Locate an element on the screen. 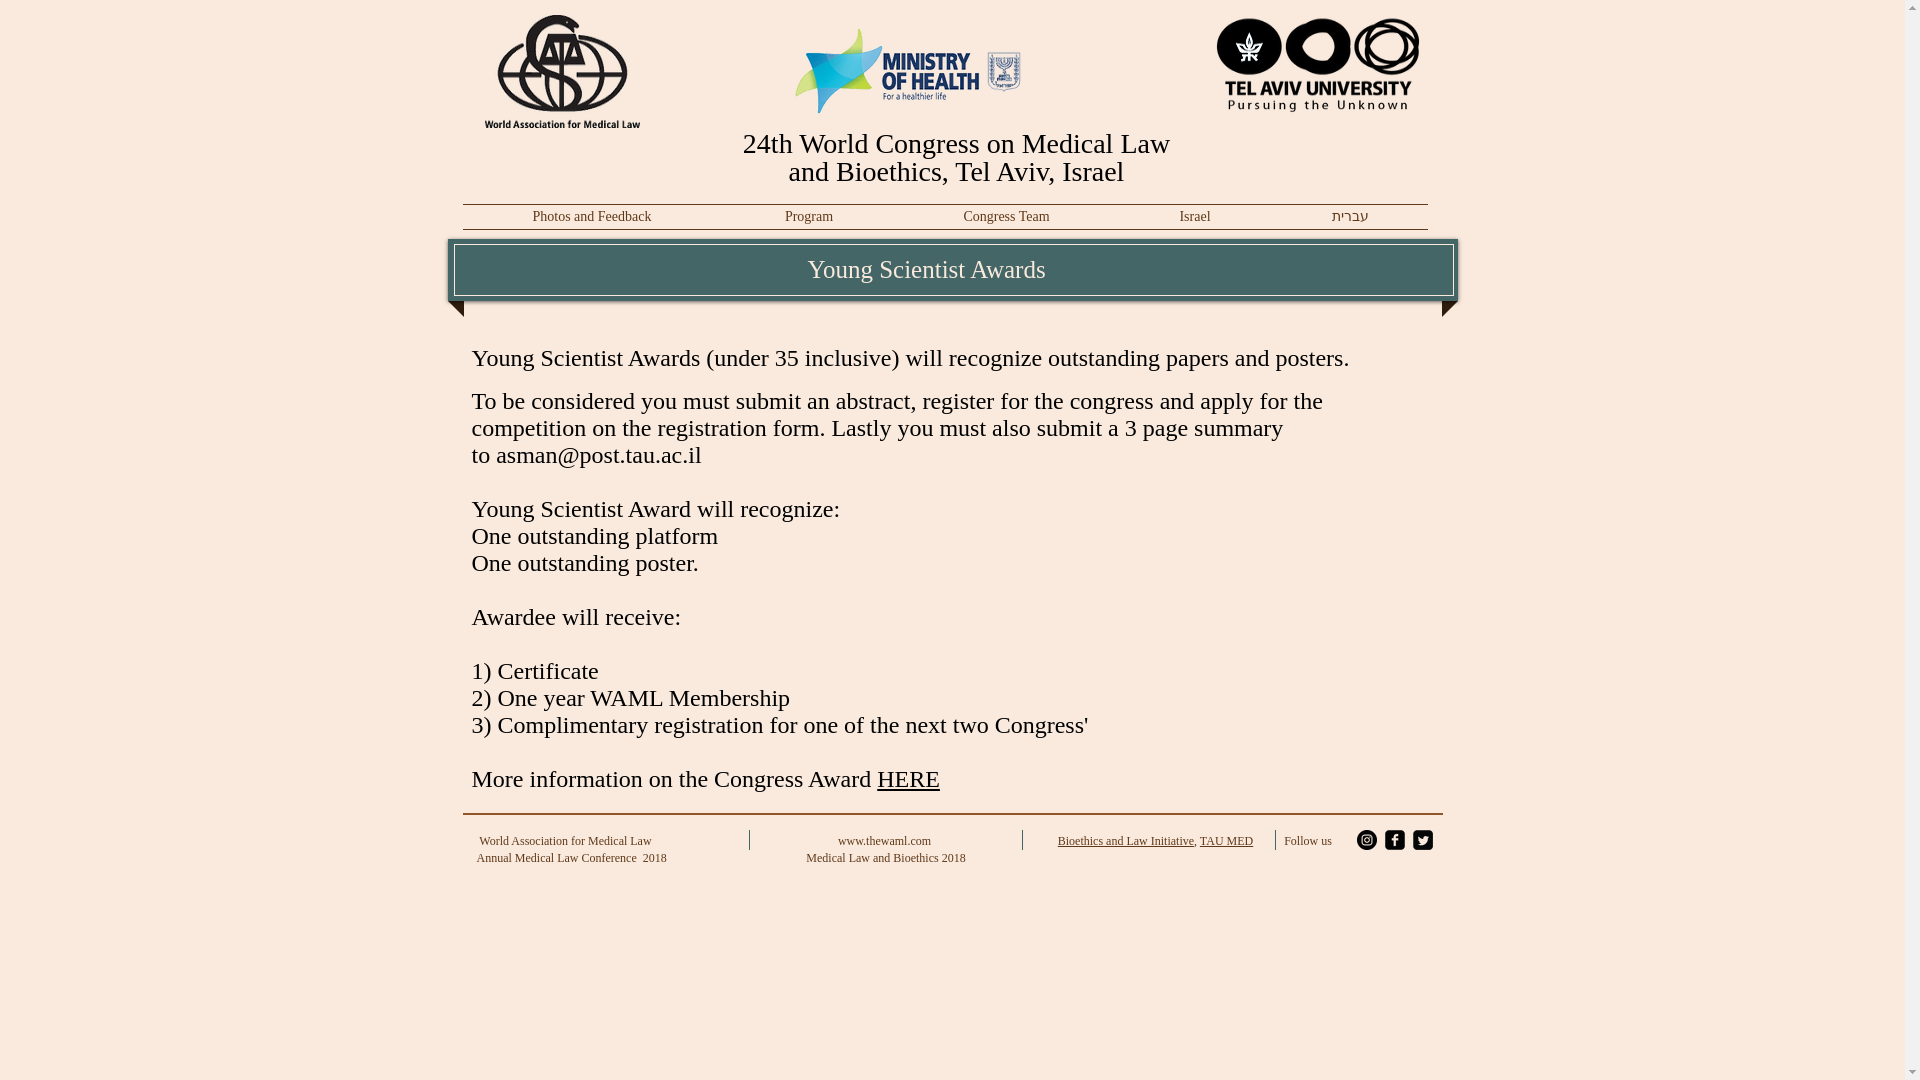  www.thewaml.com is located at coordinates (884, 840).